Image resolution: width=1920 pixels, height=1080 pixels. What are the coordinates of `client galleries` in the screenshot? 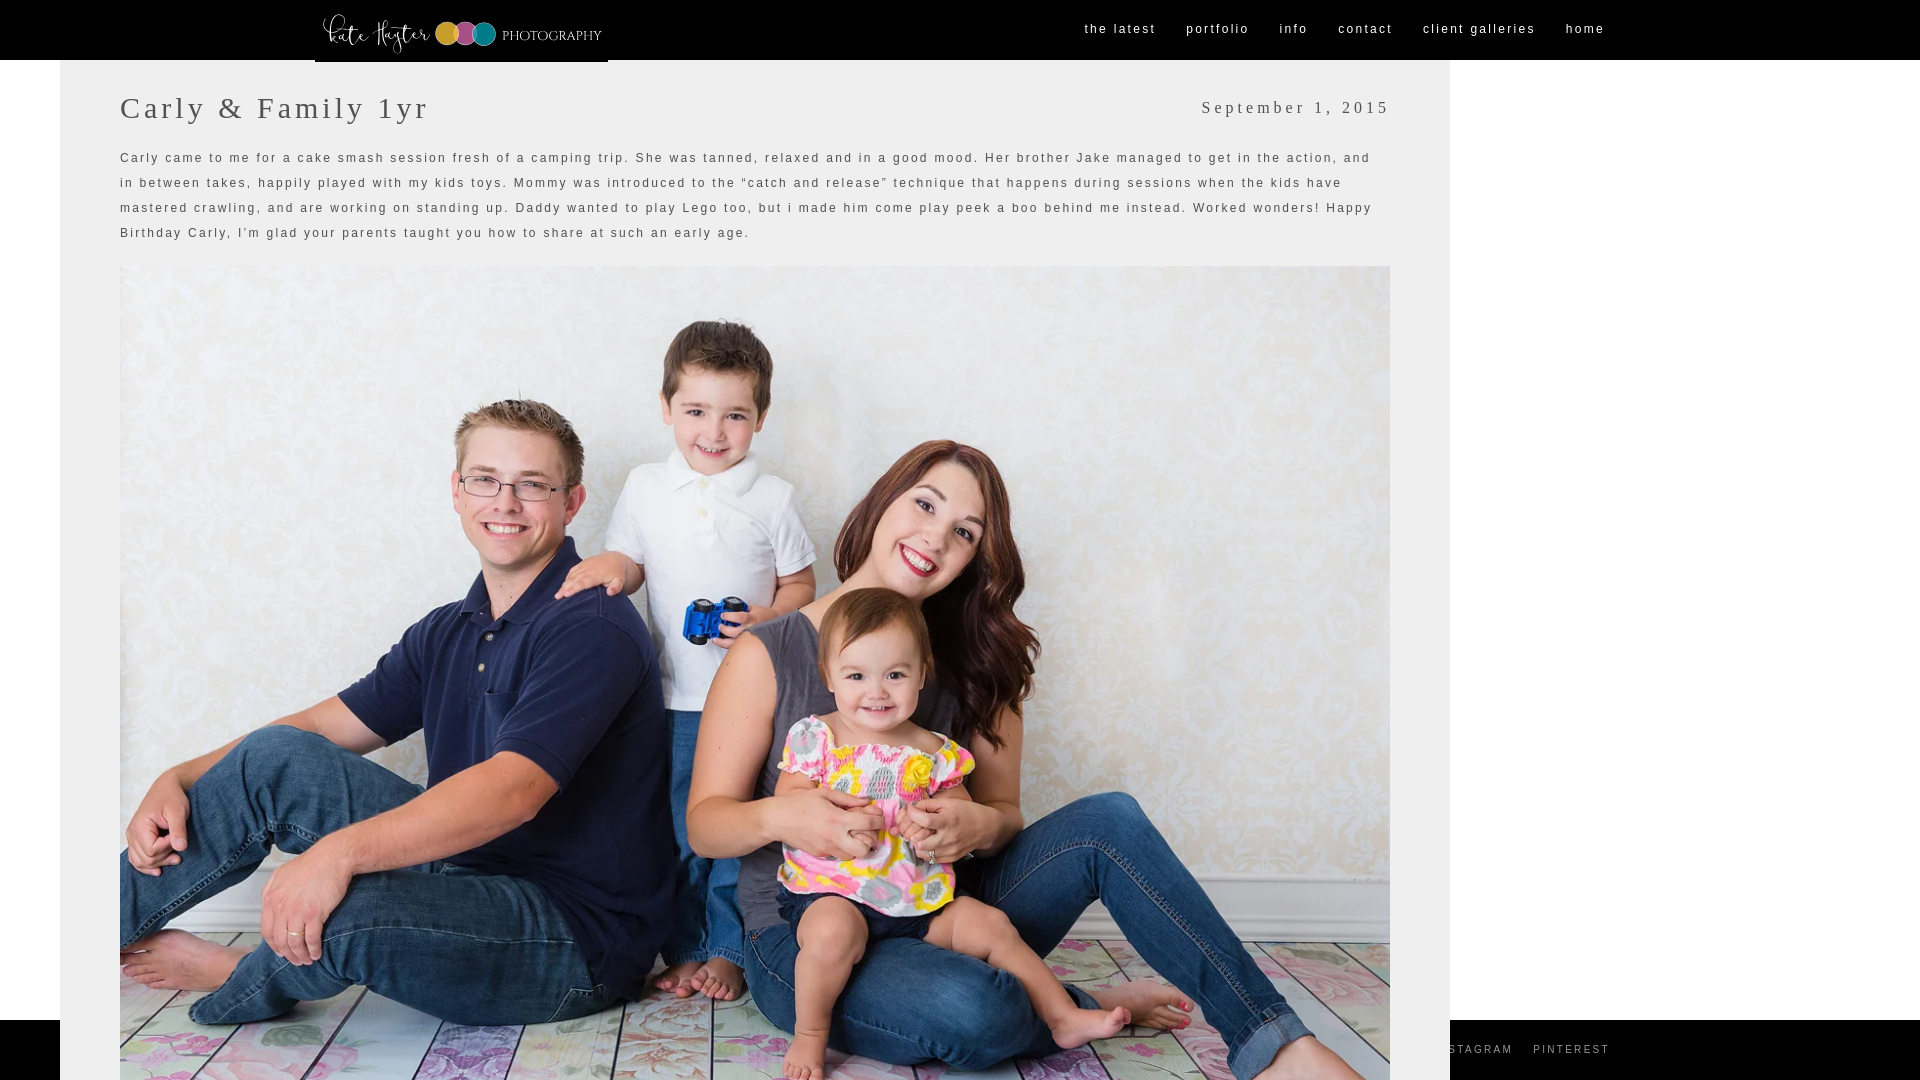 It's located at (1479, 30).